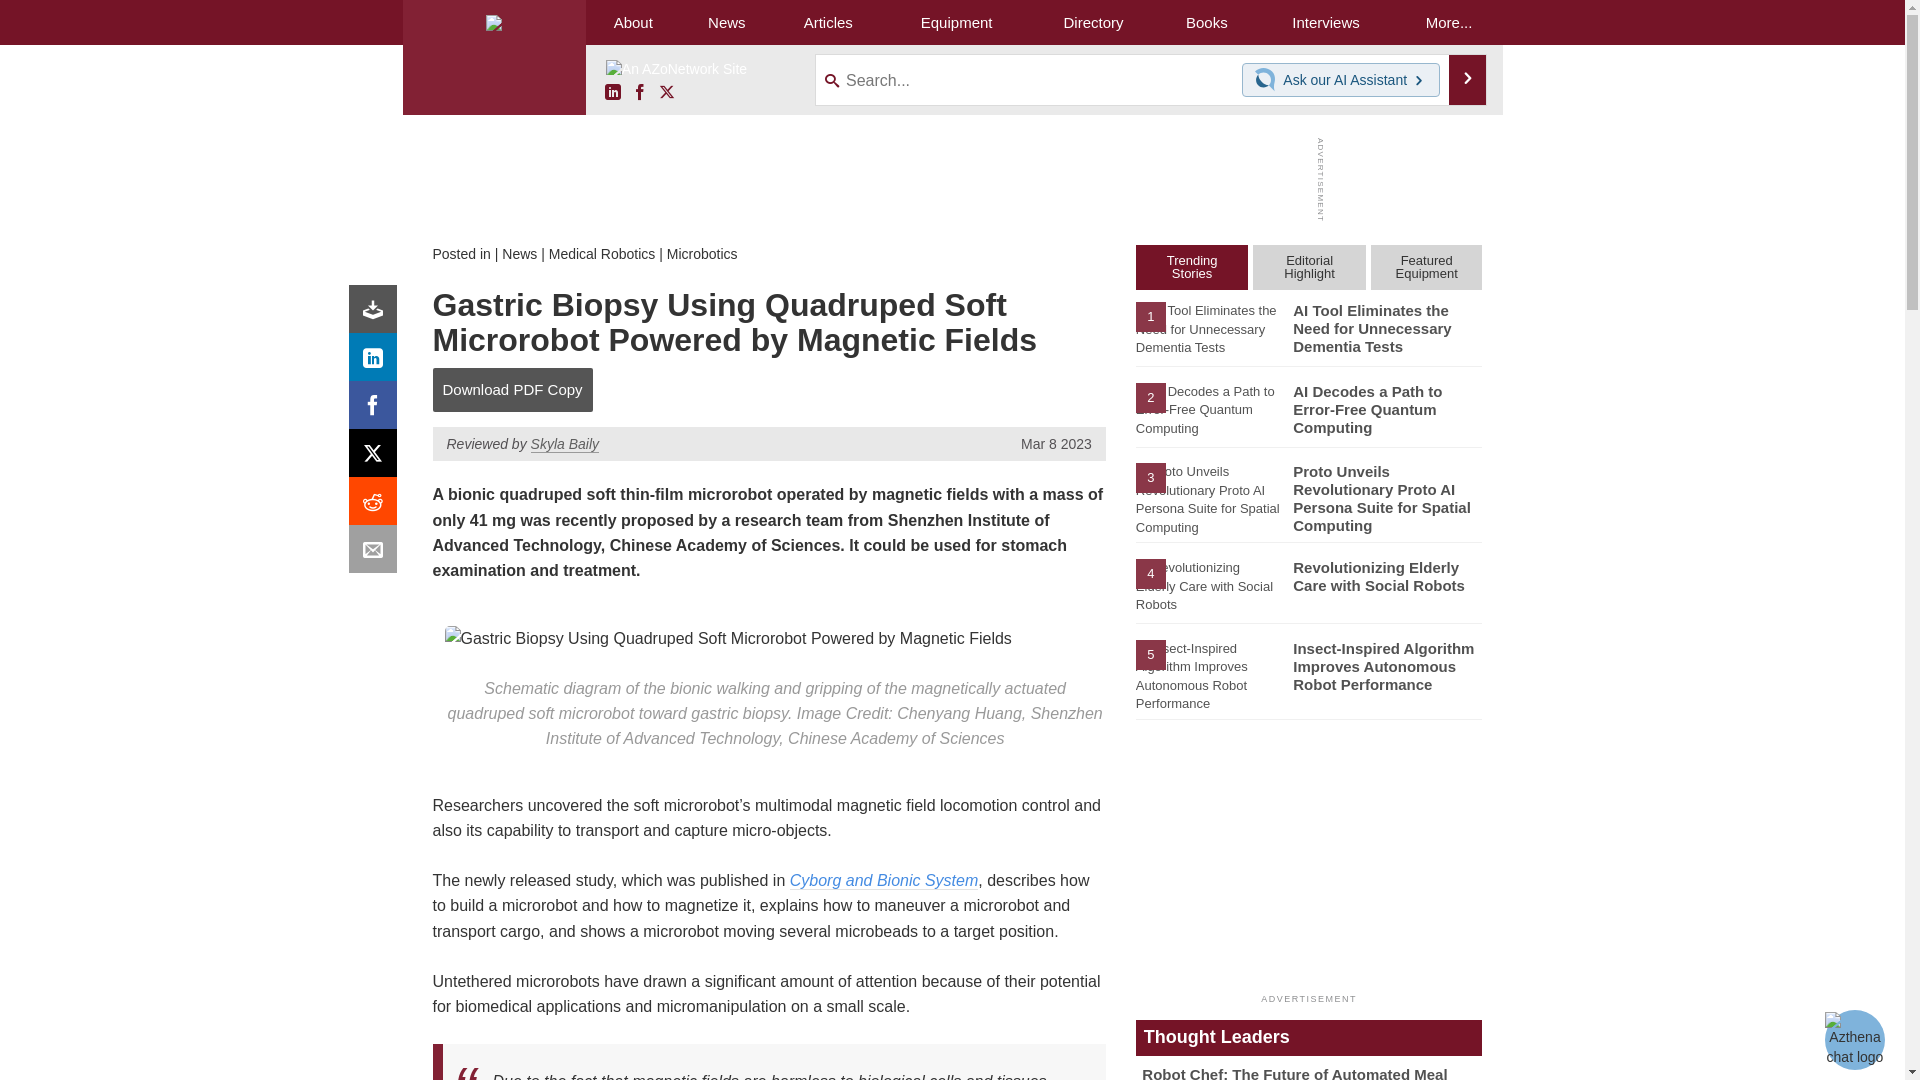 The width and height of the screenshot is (1920, 1080). I want to click on Articles, so click(828, 22).